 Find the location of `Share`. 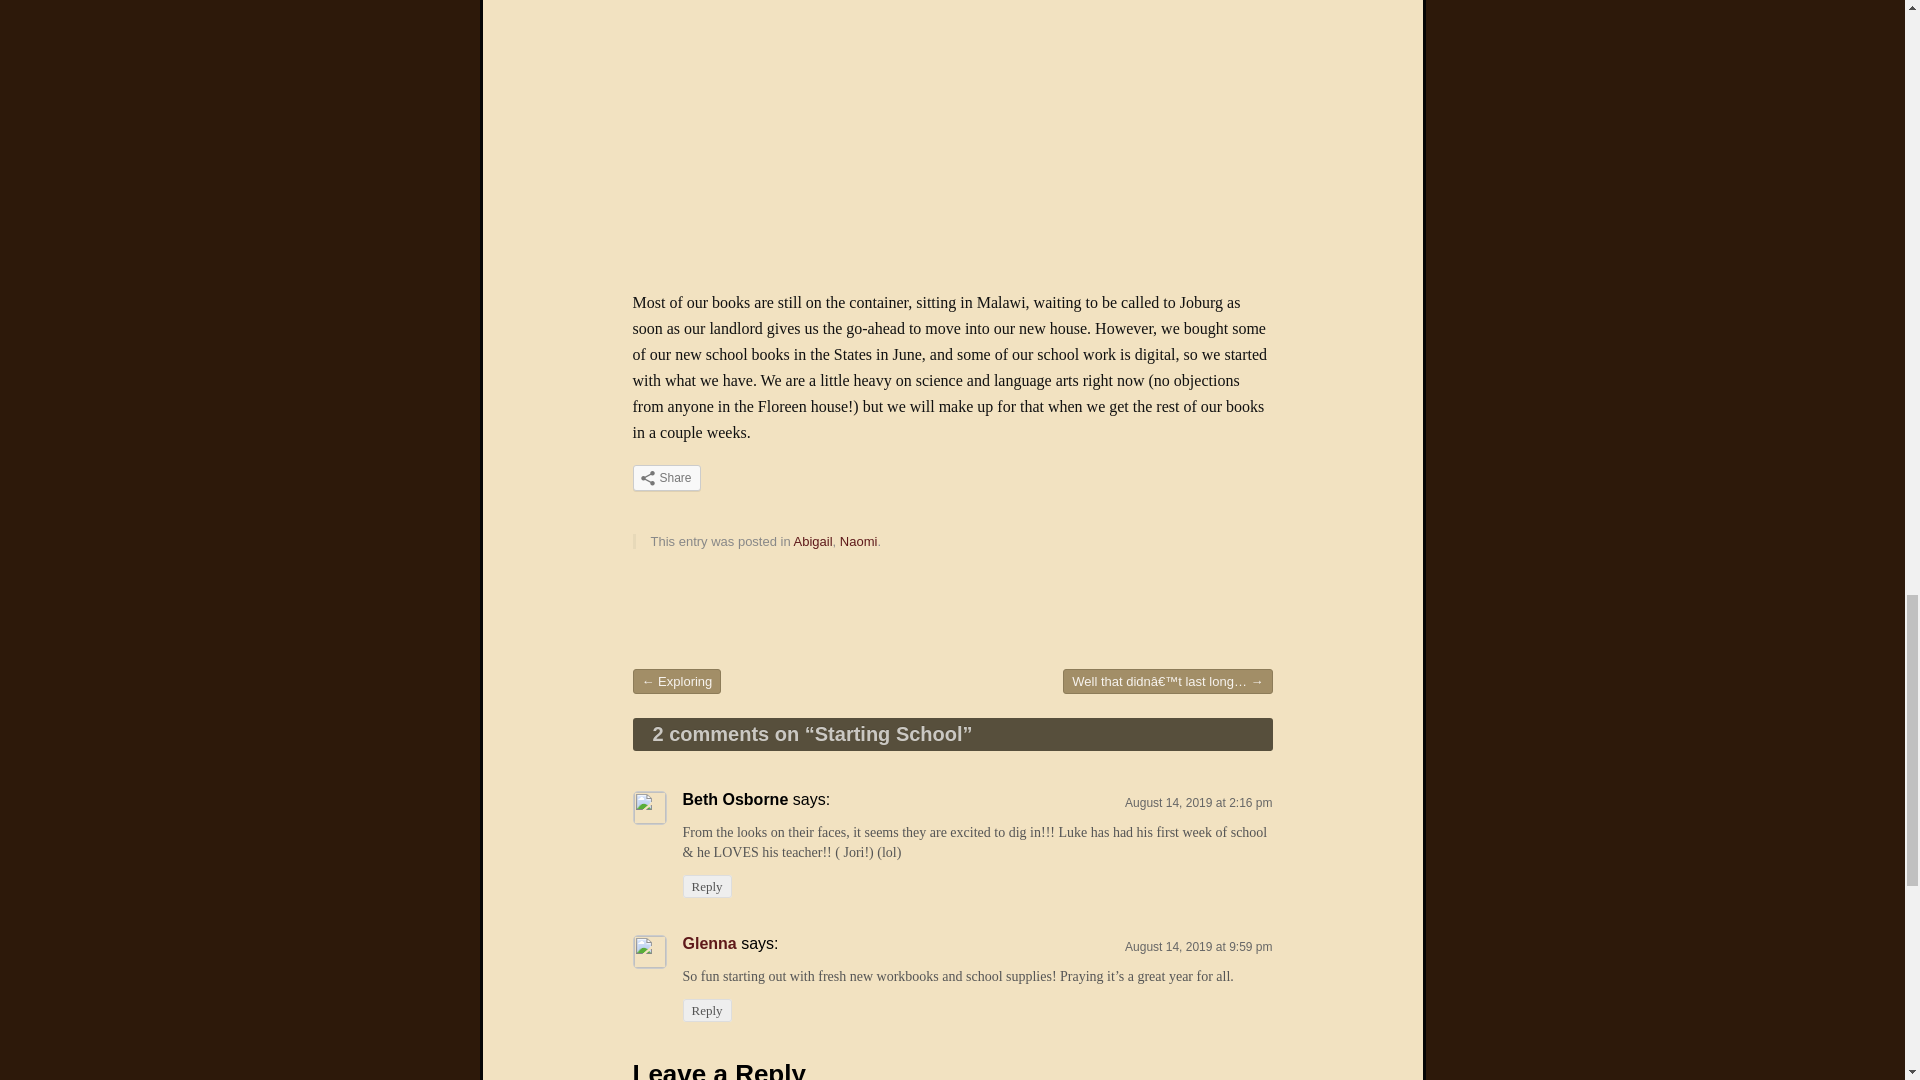

Share is located at coordinates (666, 478).